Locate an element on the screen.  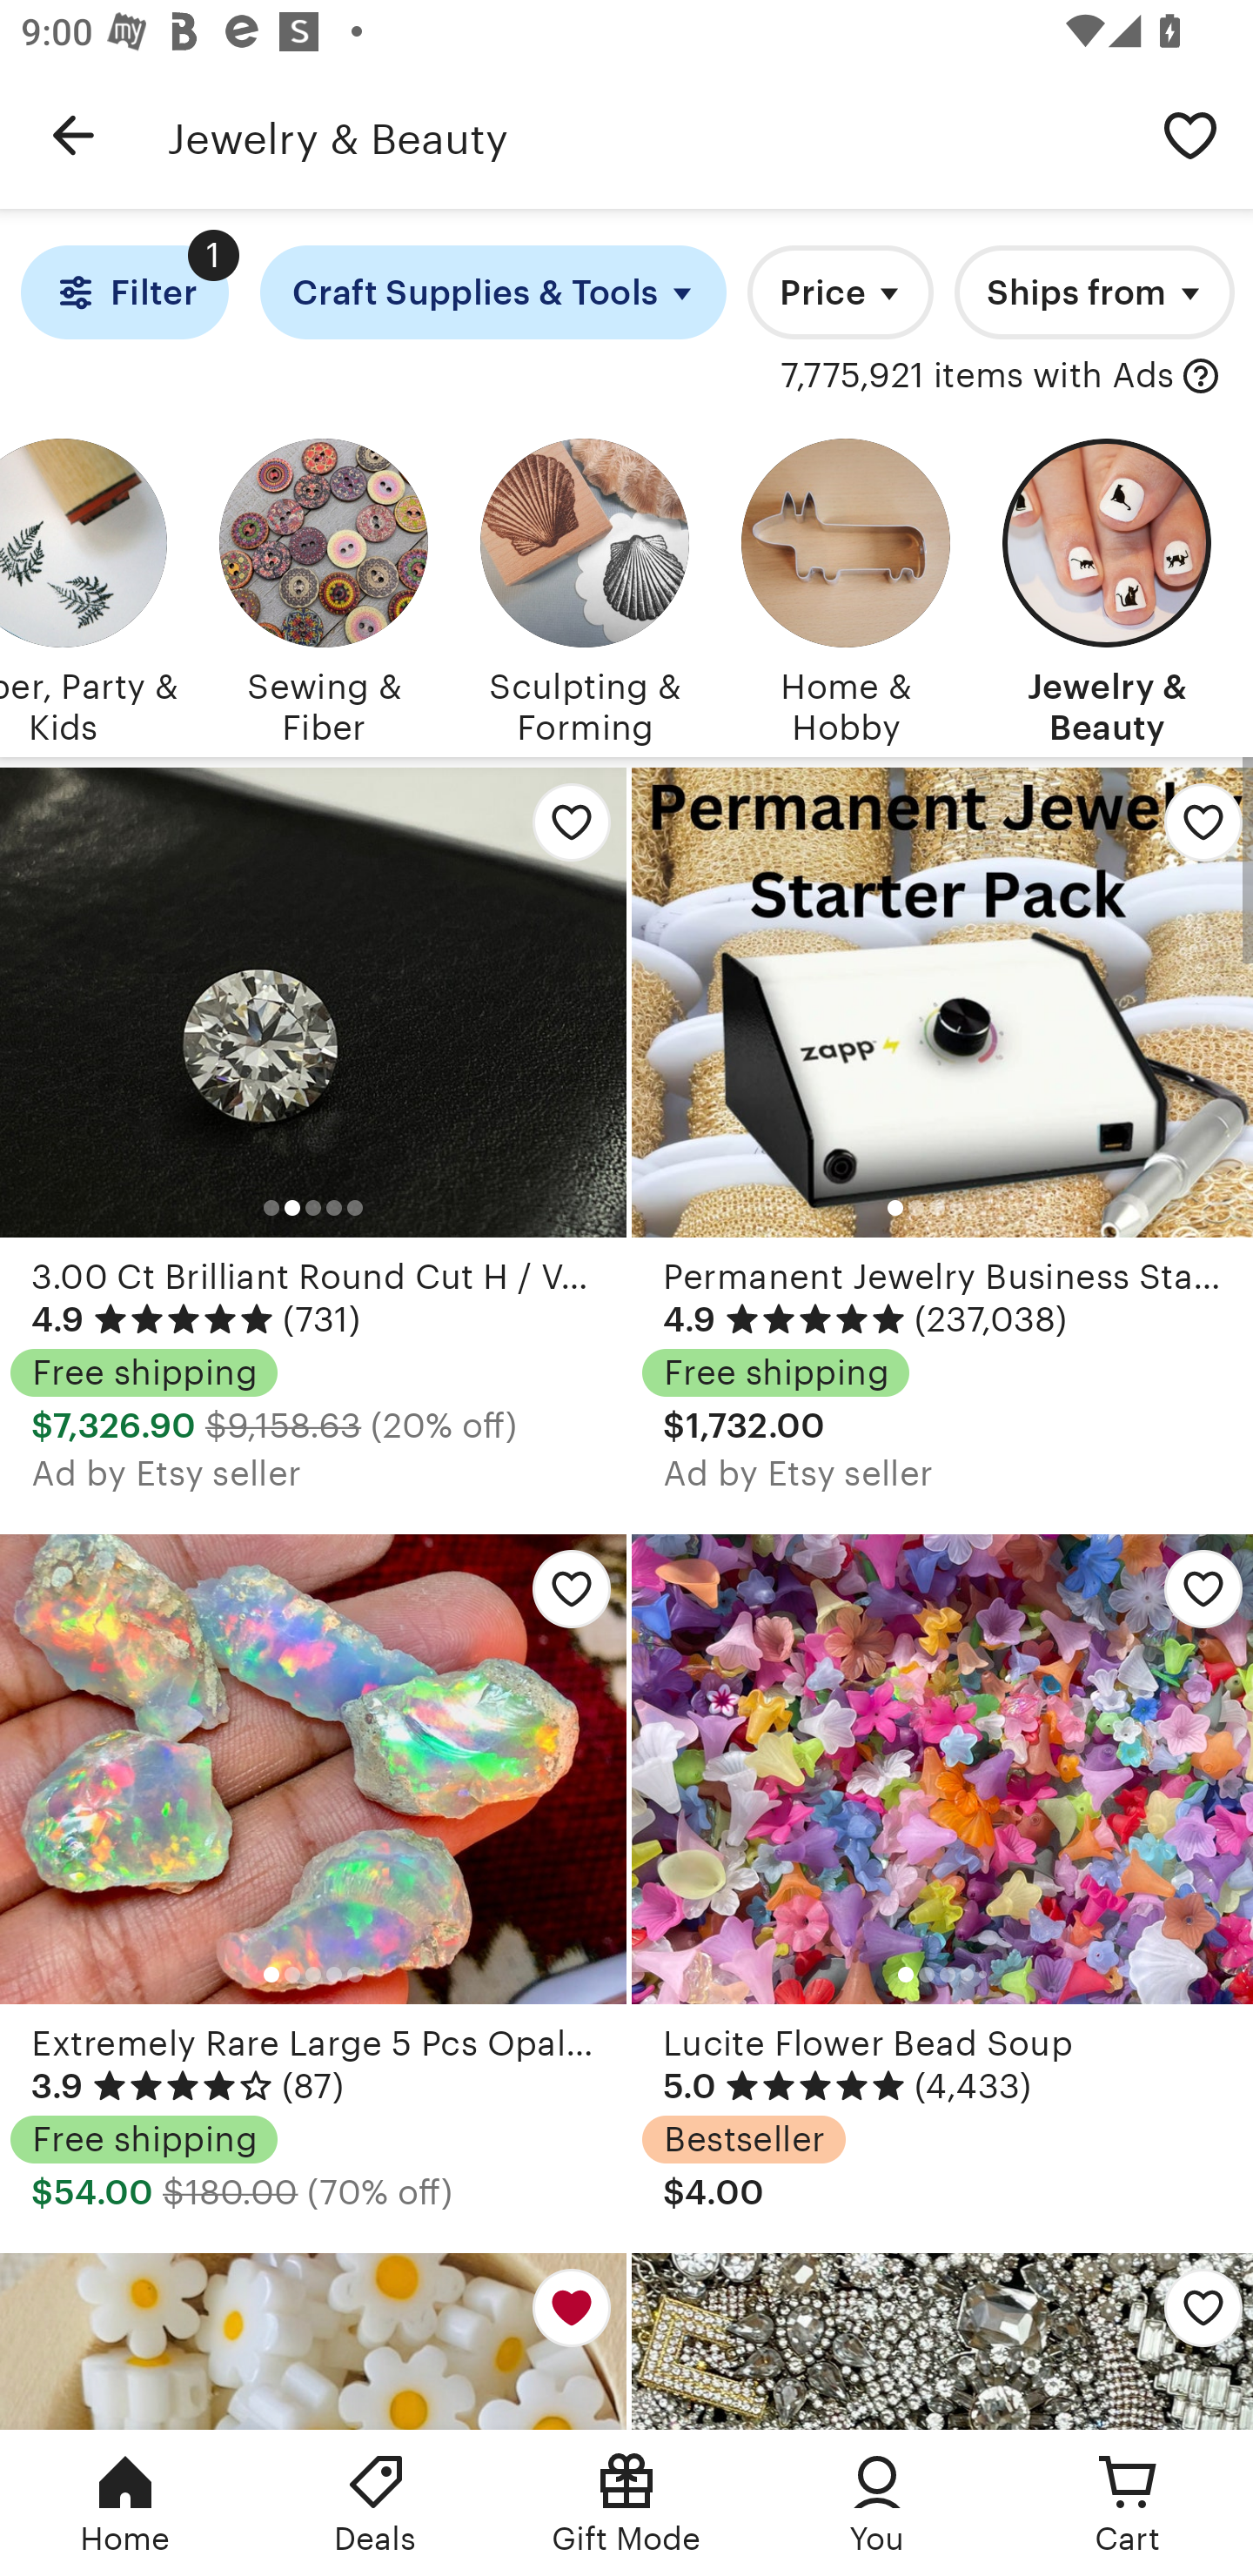
Deals is located at coordinates (376, 2503).